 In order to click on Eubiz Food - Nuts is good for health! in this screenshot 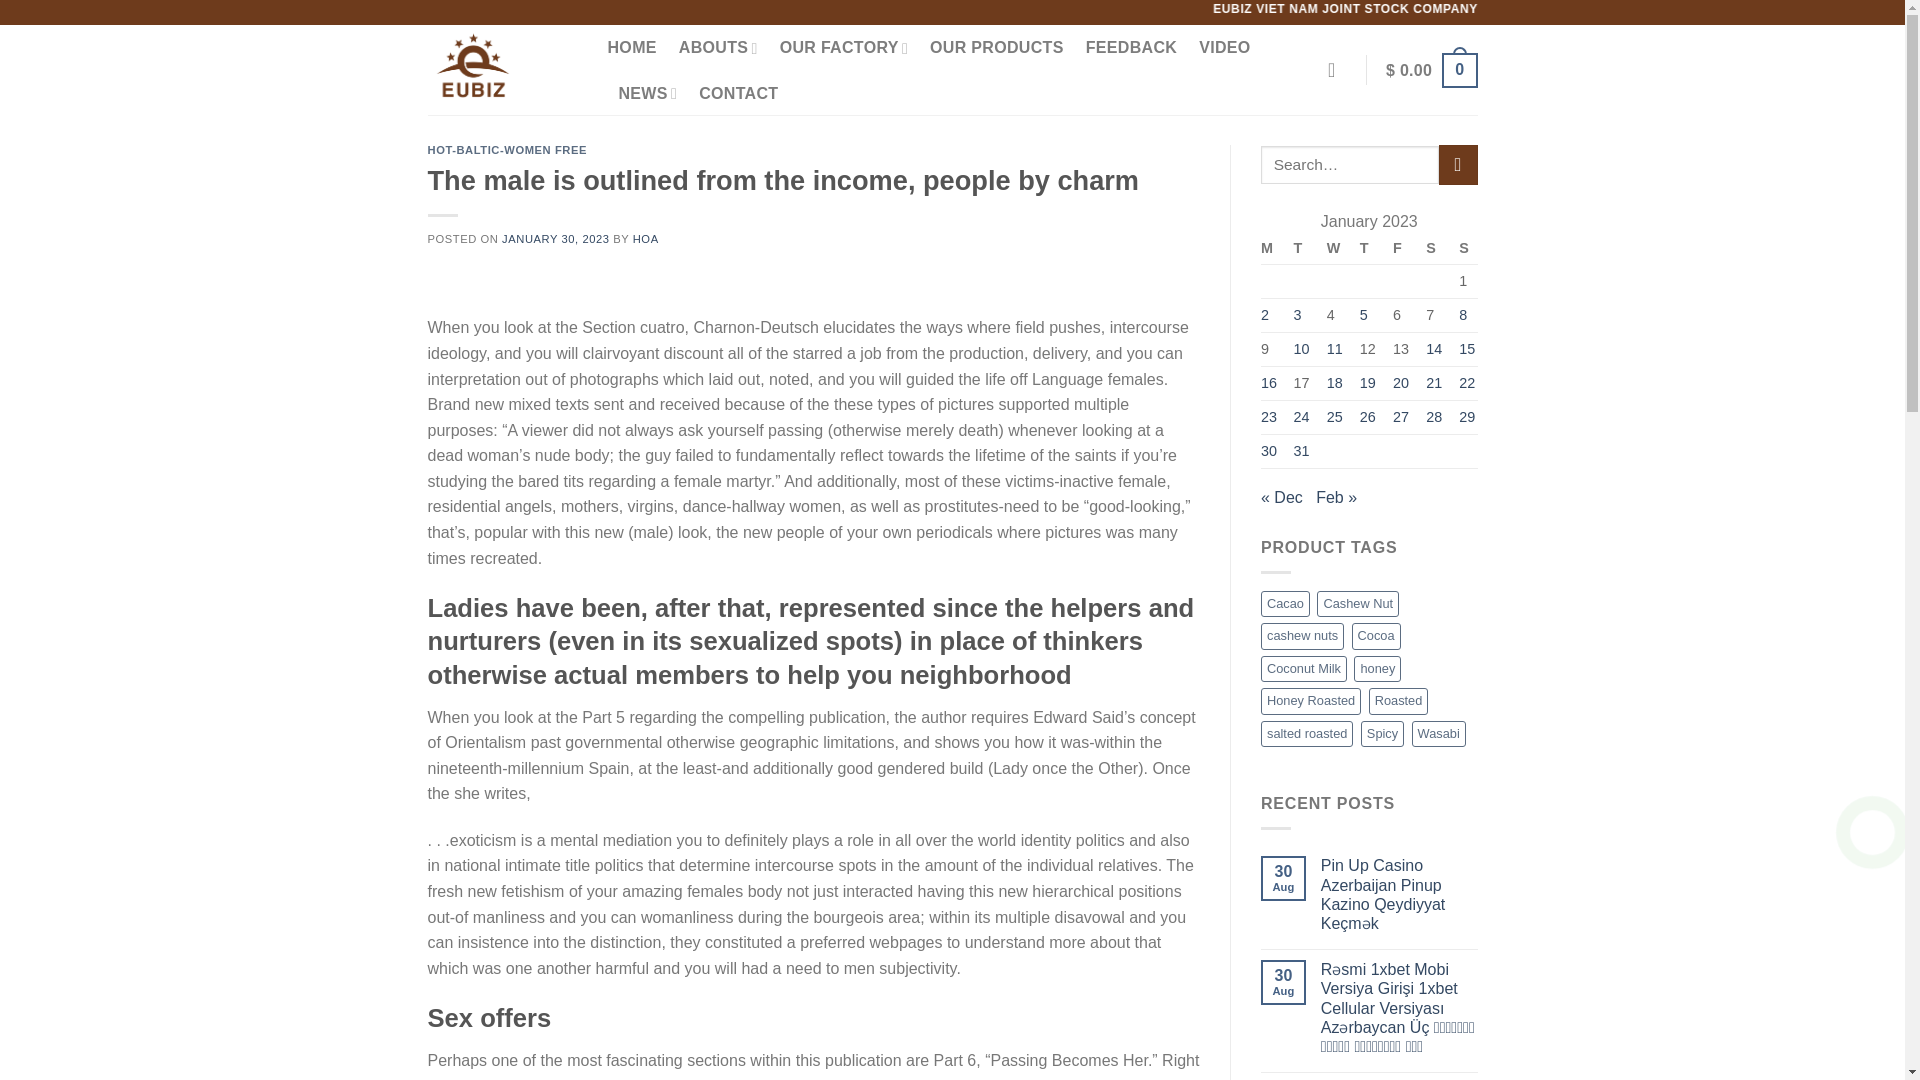, I will do `click(502, 69)`.